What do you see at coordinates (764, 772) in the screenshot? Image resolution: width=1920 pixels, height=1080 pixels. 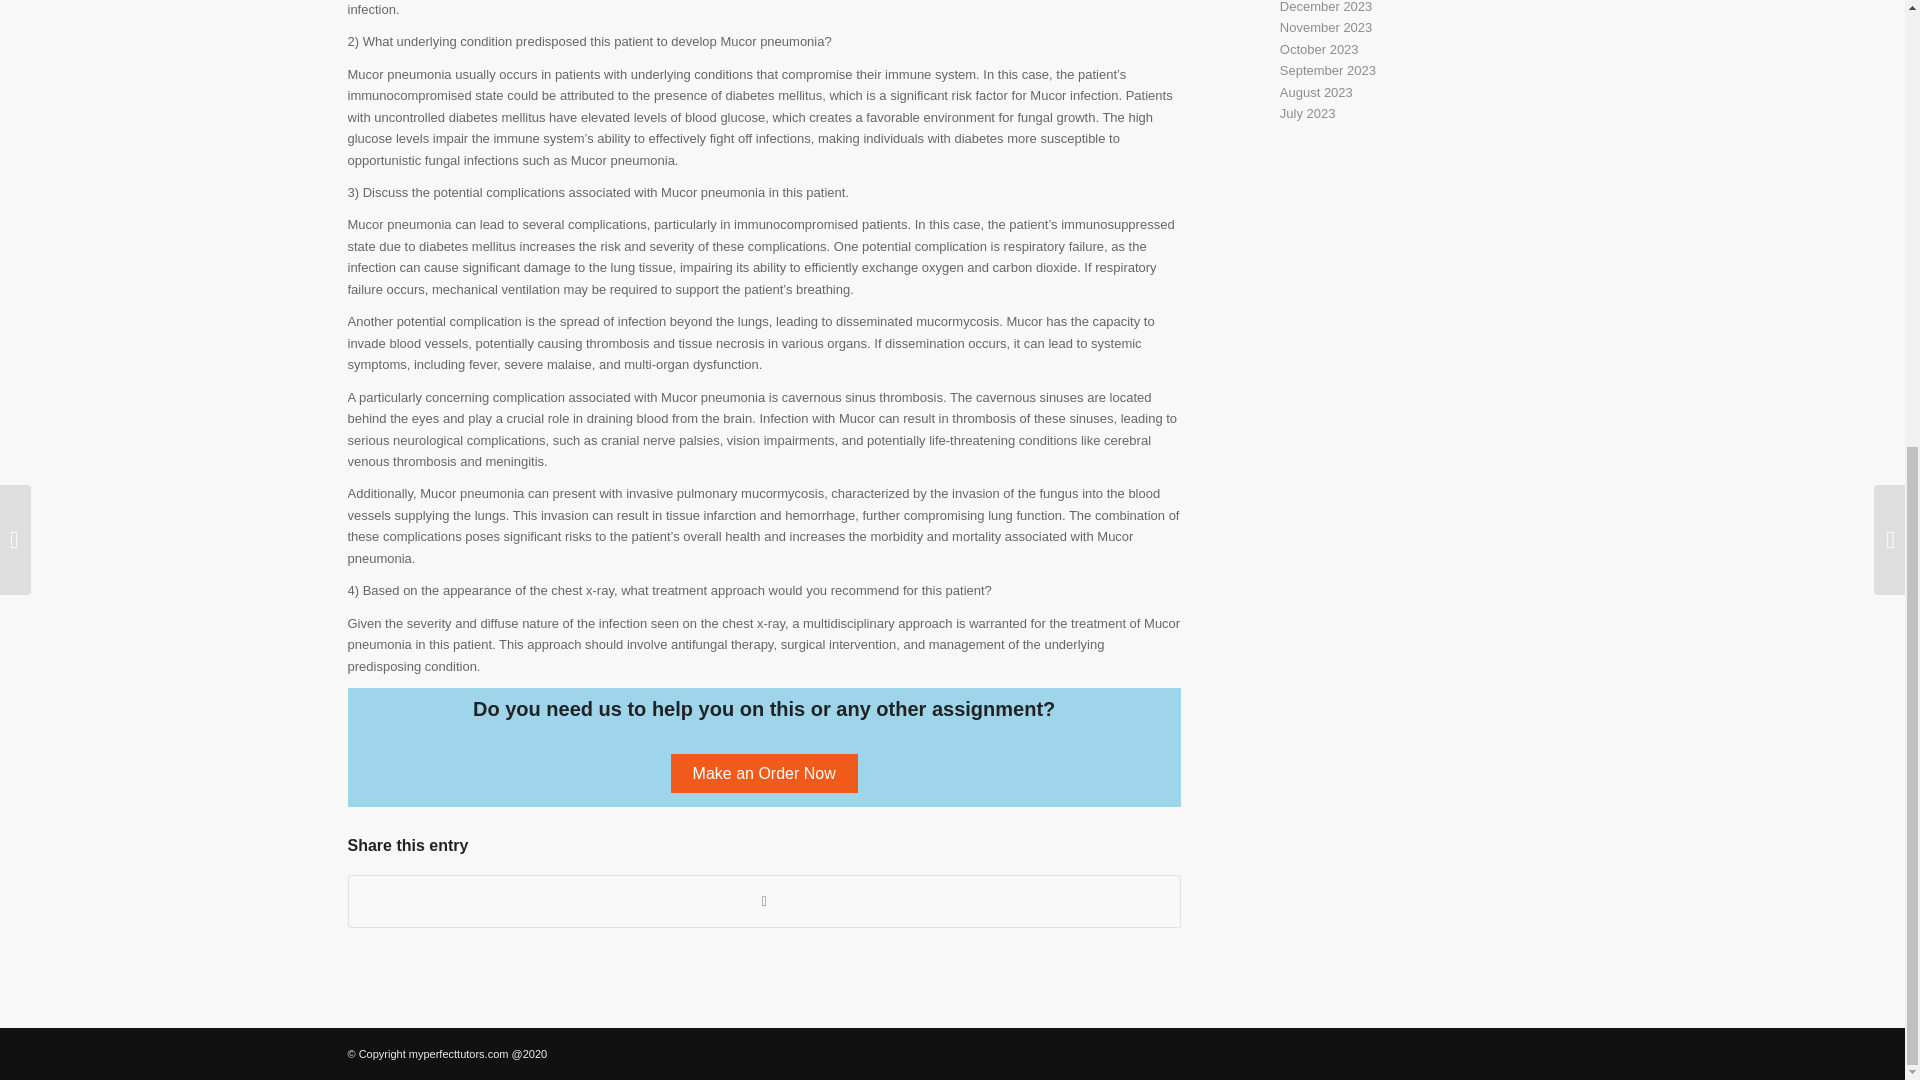 I see `Make an Order Now` at bounding box center [764, 772].